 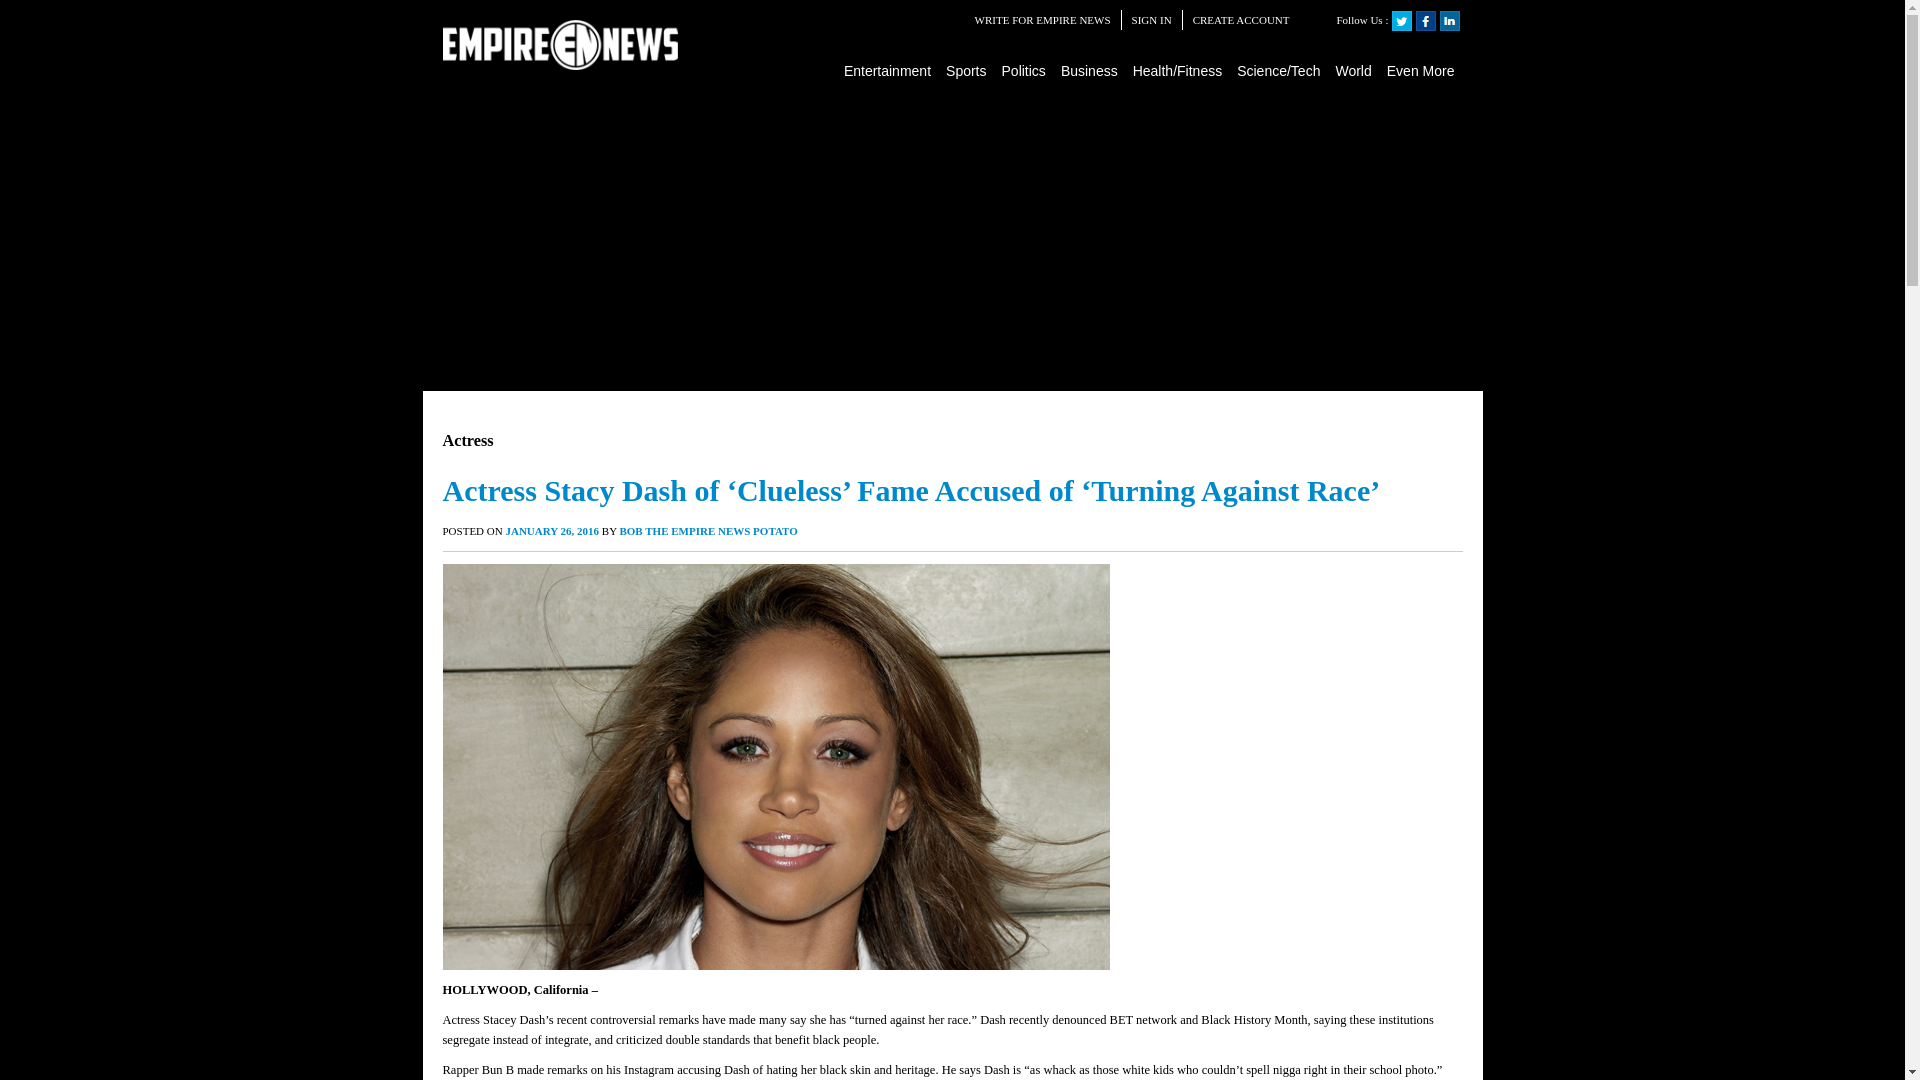 What do you see at coordinates (1152, 20) in the screenshot?
I see `SIGN IN` at bounding box center [1152, 20].